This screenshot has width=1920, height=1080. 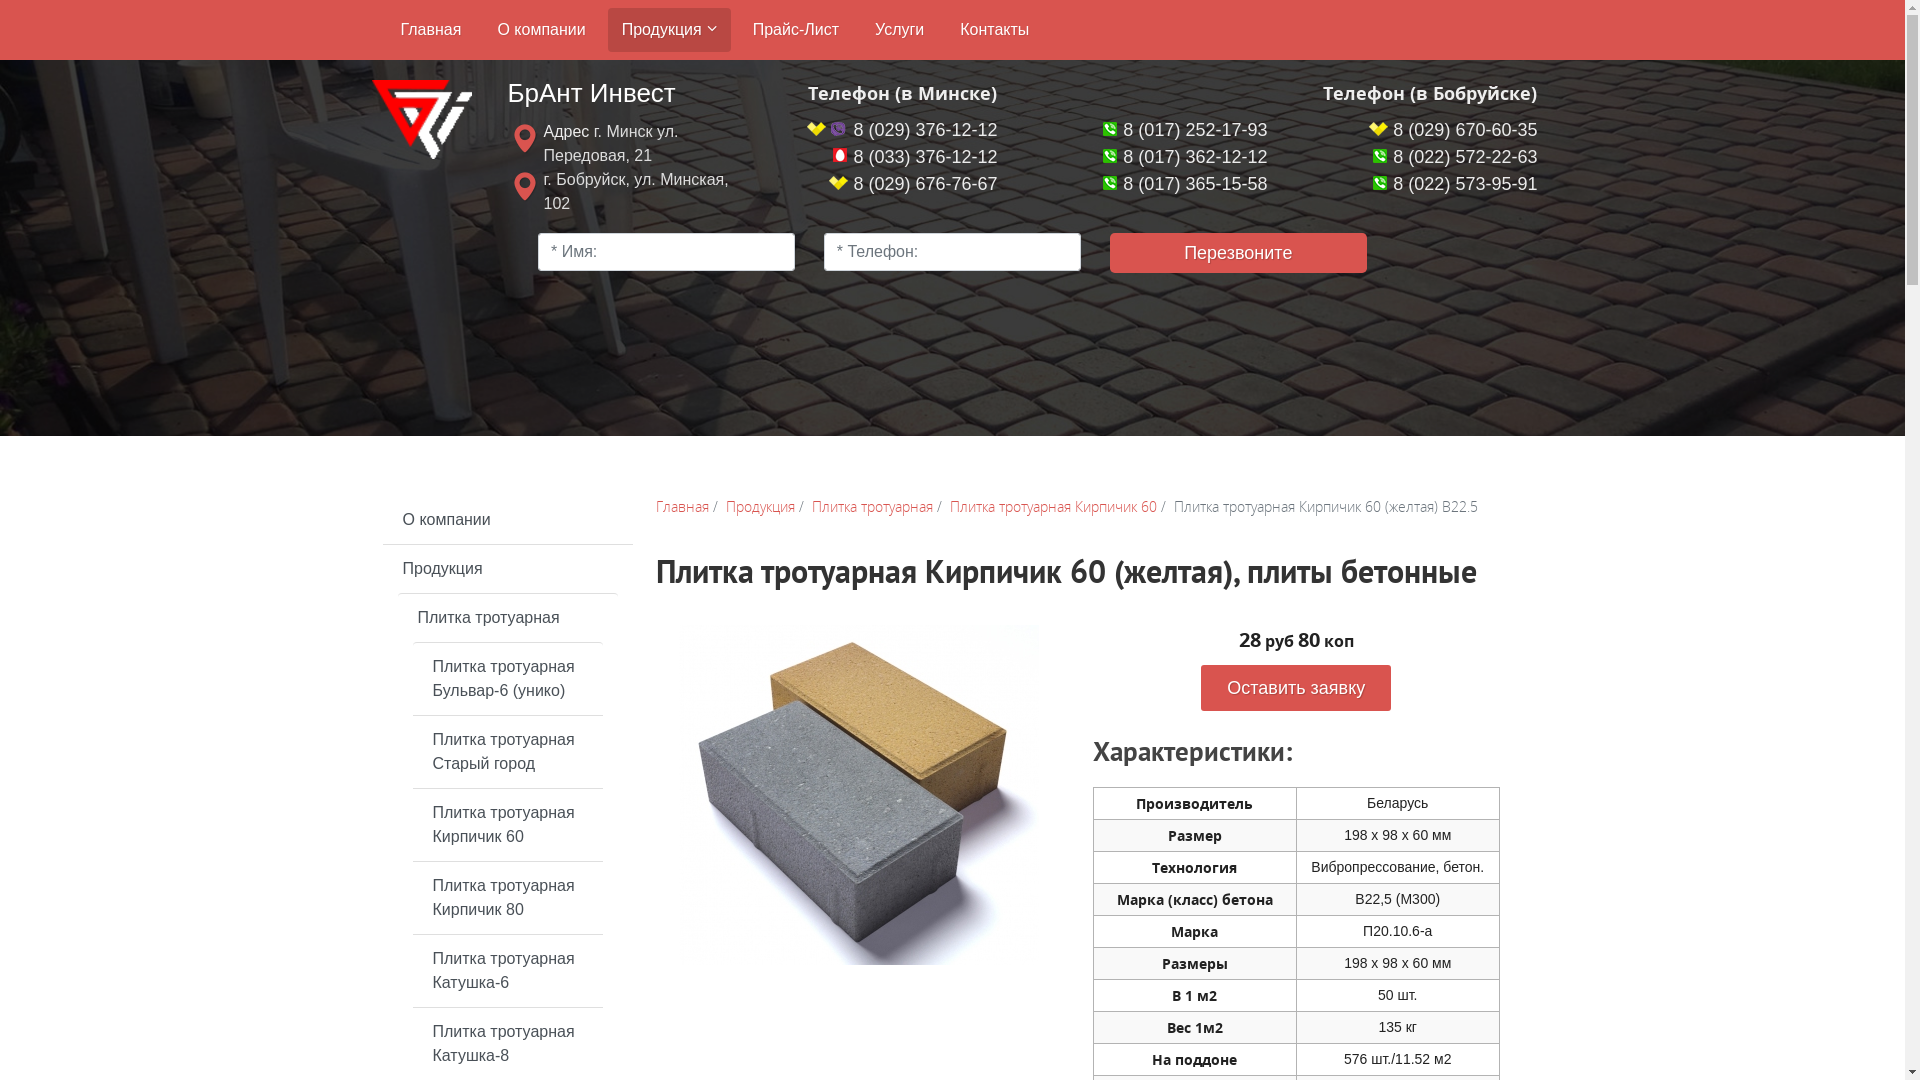 I want to click on 8 (029) 376-12-12, so click(x=902, y=130).